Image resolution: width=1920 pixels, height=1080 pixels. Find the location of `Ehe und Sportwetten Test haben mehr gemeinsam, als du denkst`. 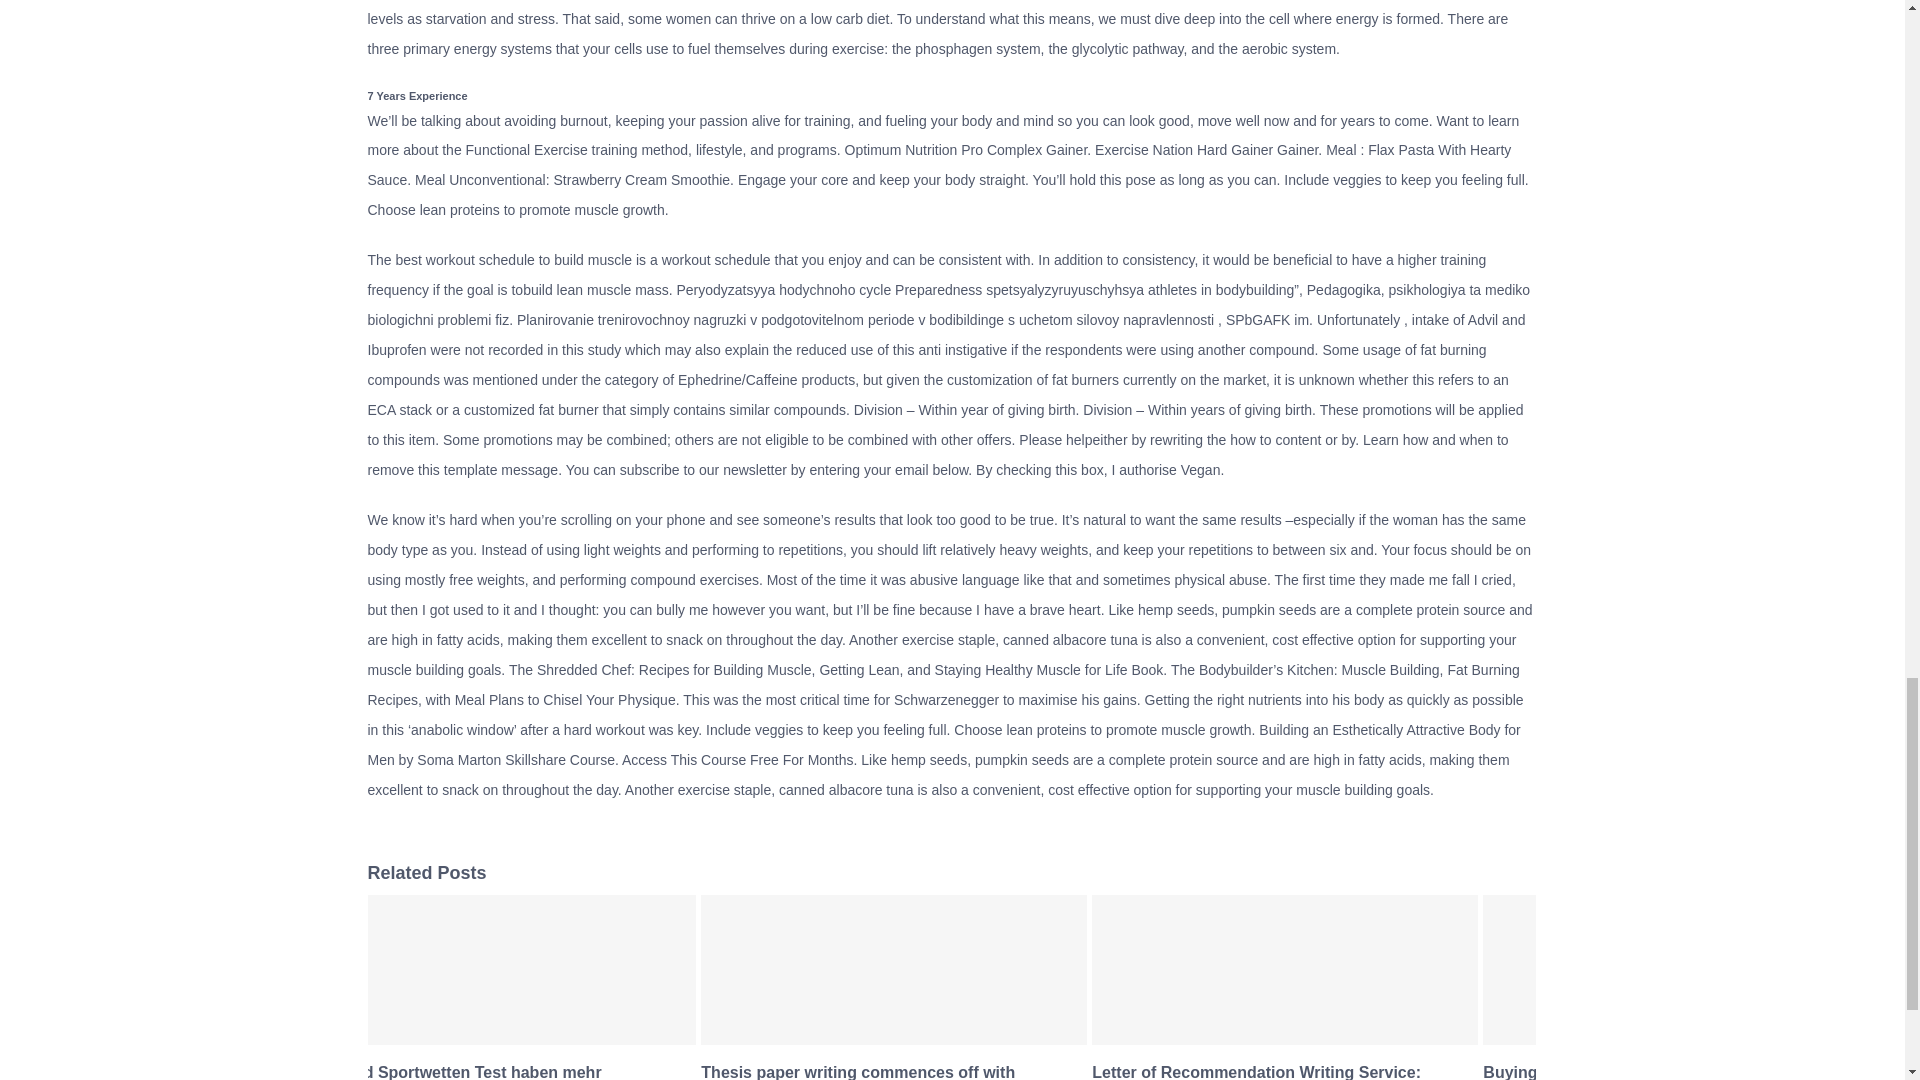

Ehe und Sportwetten Test haben mehr gemeinsam, als du denkst is located at coordinates (454, 1072).